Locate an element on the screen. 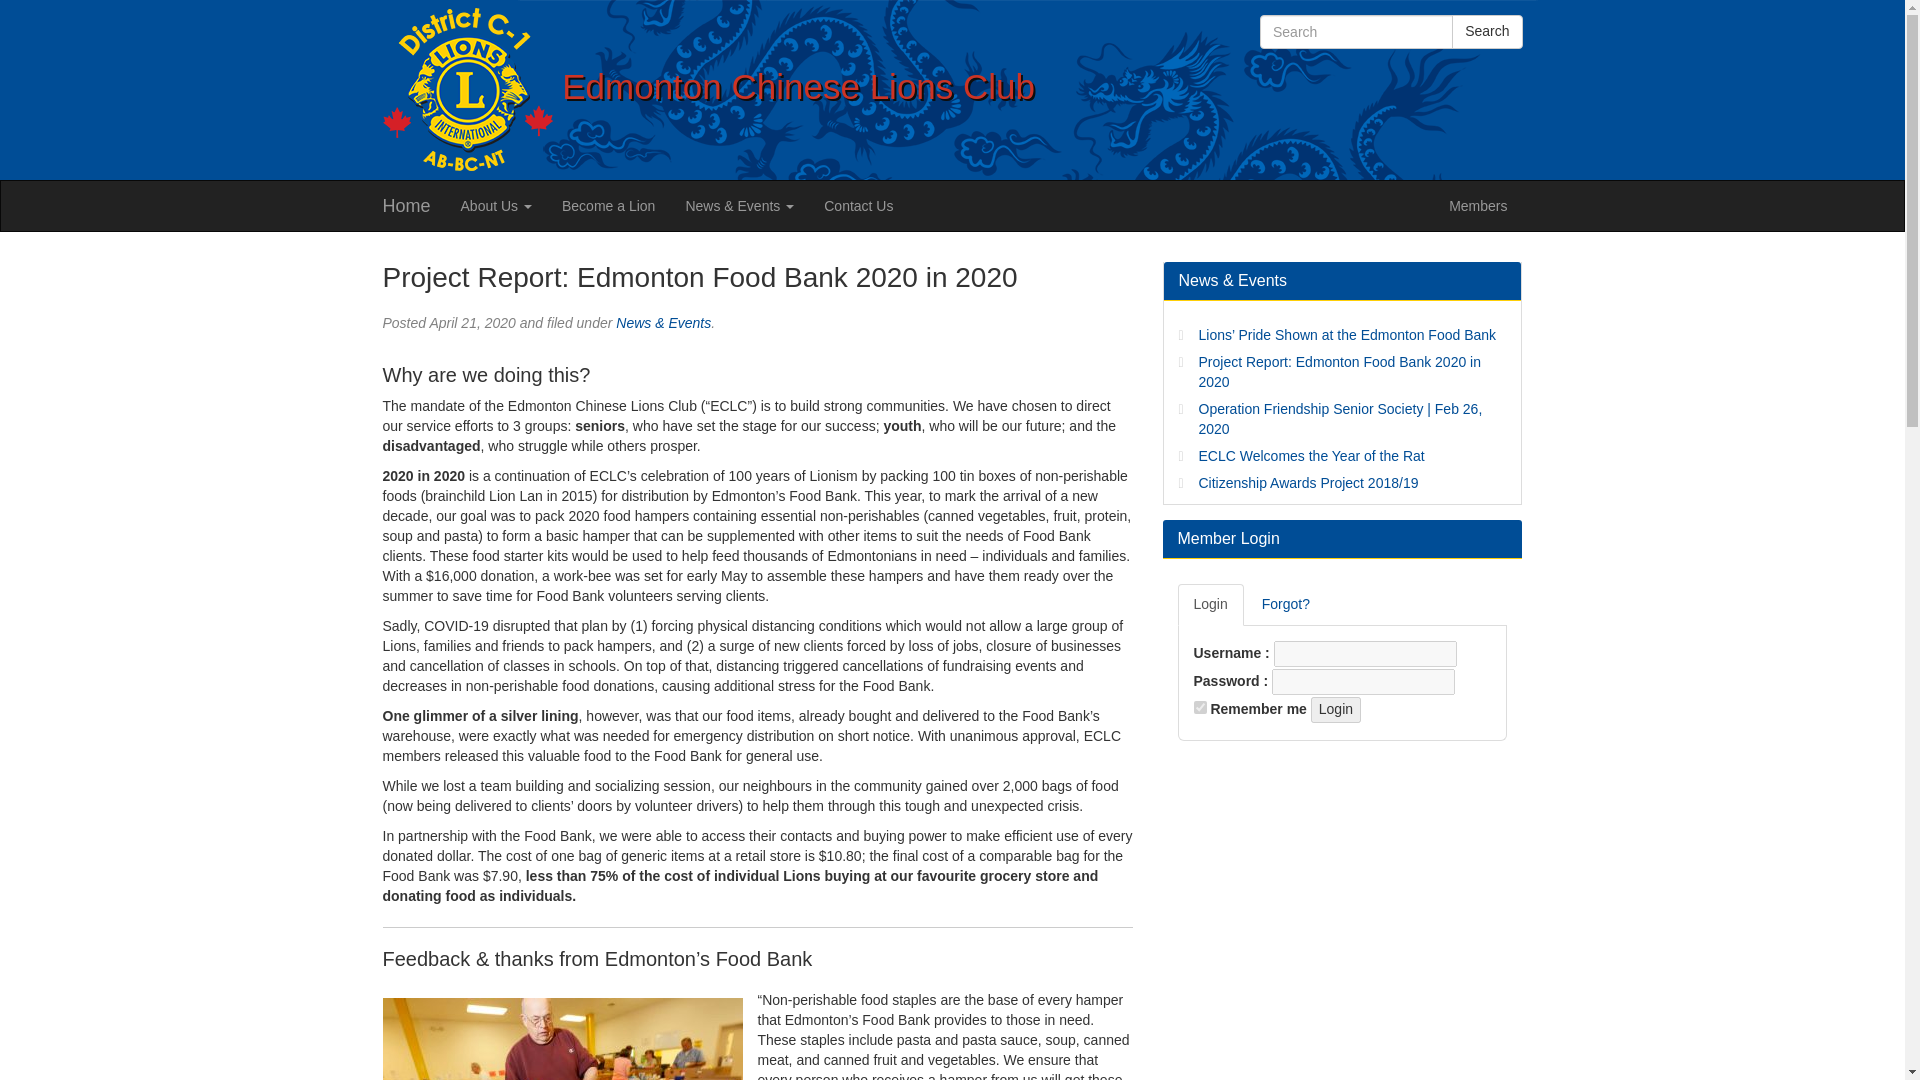 This screenshot has width=1920, height=1080. Project Report: Edmonton Food Bank 2020 in 2020 is located at coordinates (1339, 372).